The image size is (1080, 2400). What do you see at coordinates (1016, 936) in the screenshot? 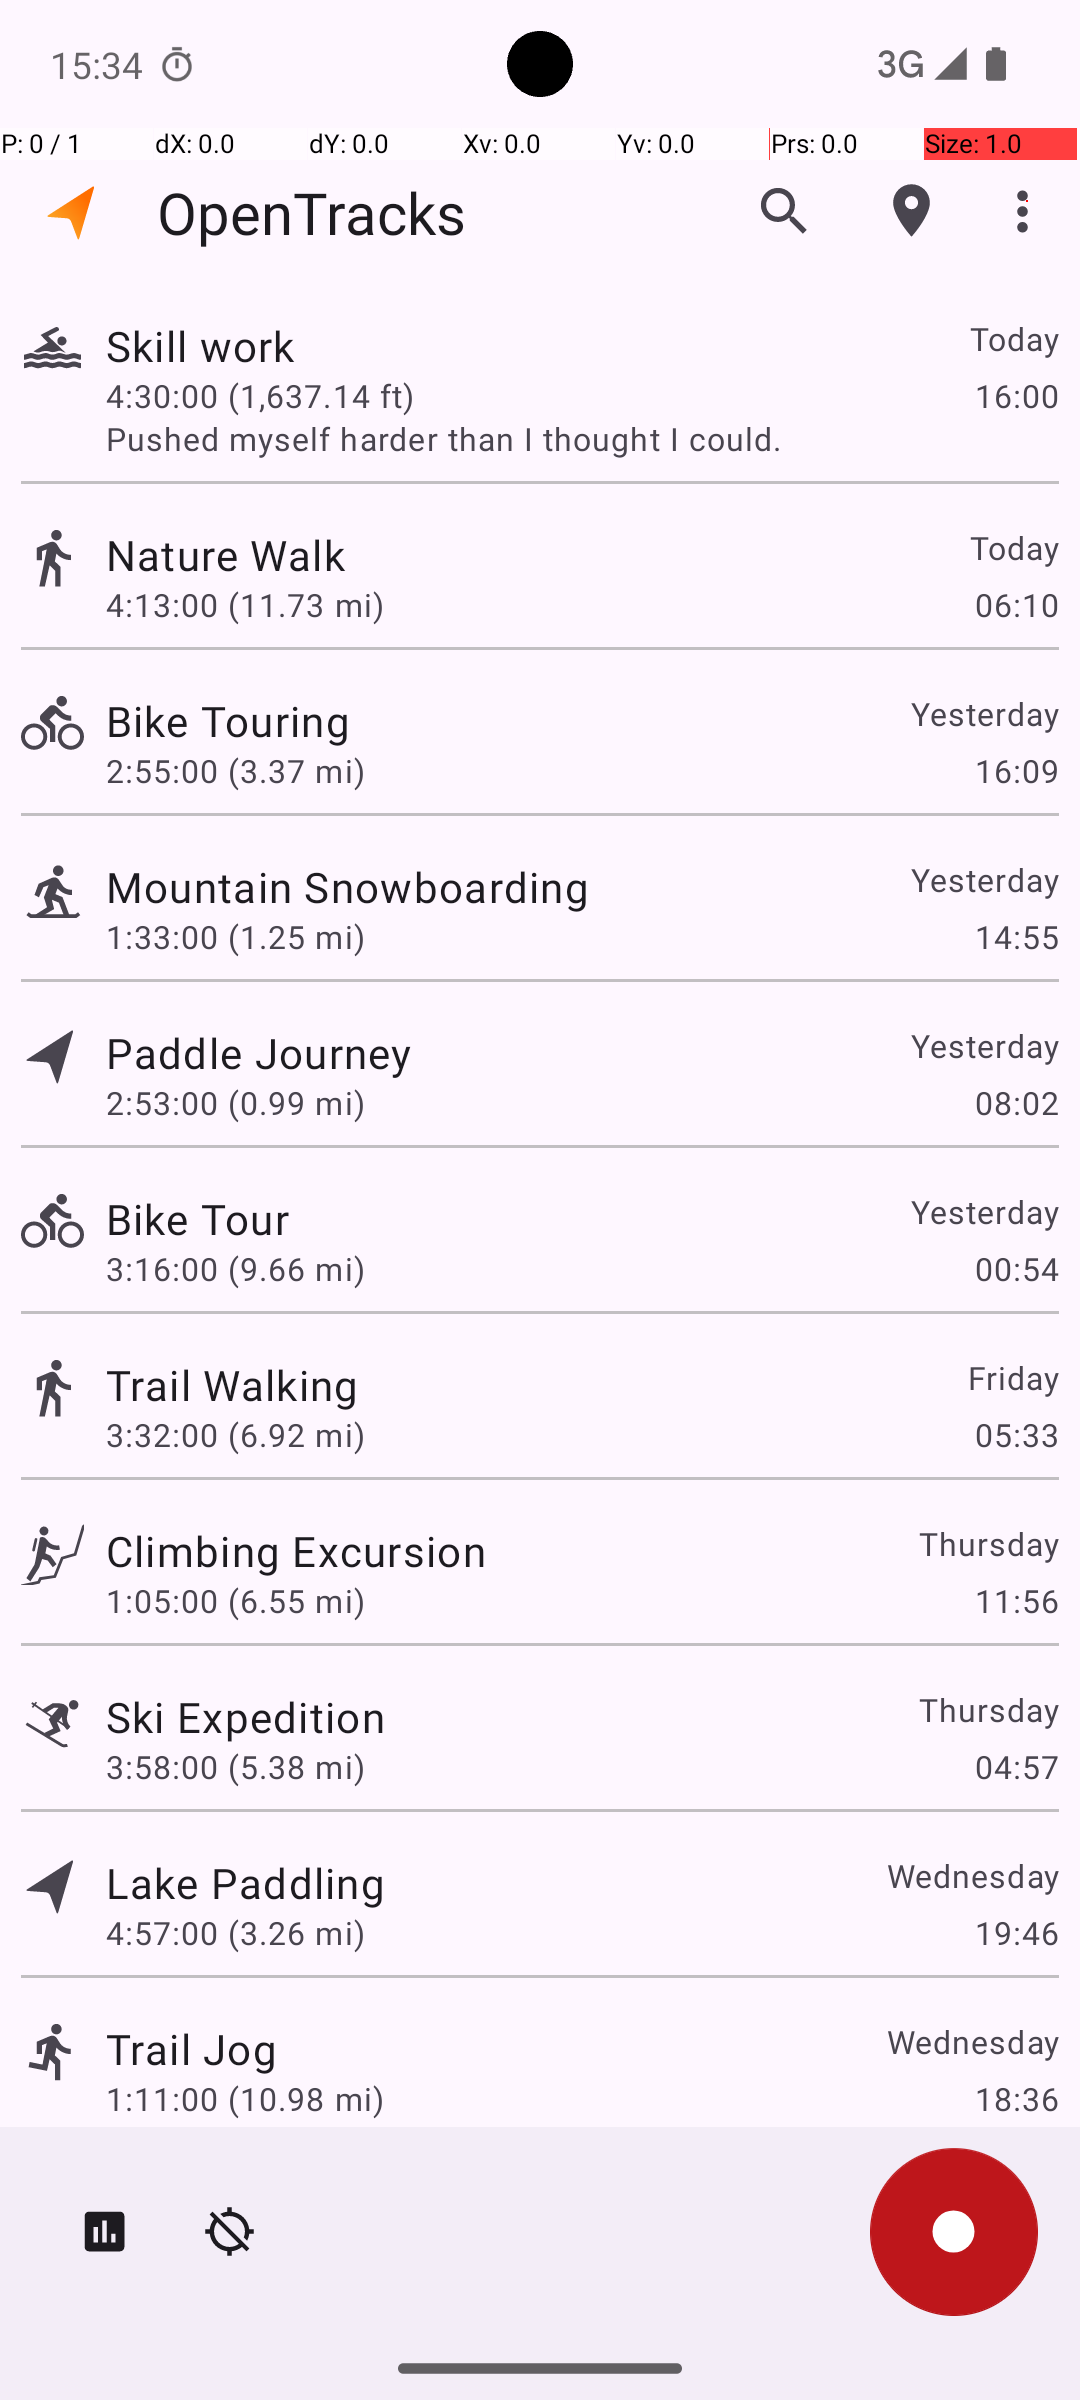
I see `14:55` at bounding box center [1016, 936].